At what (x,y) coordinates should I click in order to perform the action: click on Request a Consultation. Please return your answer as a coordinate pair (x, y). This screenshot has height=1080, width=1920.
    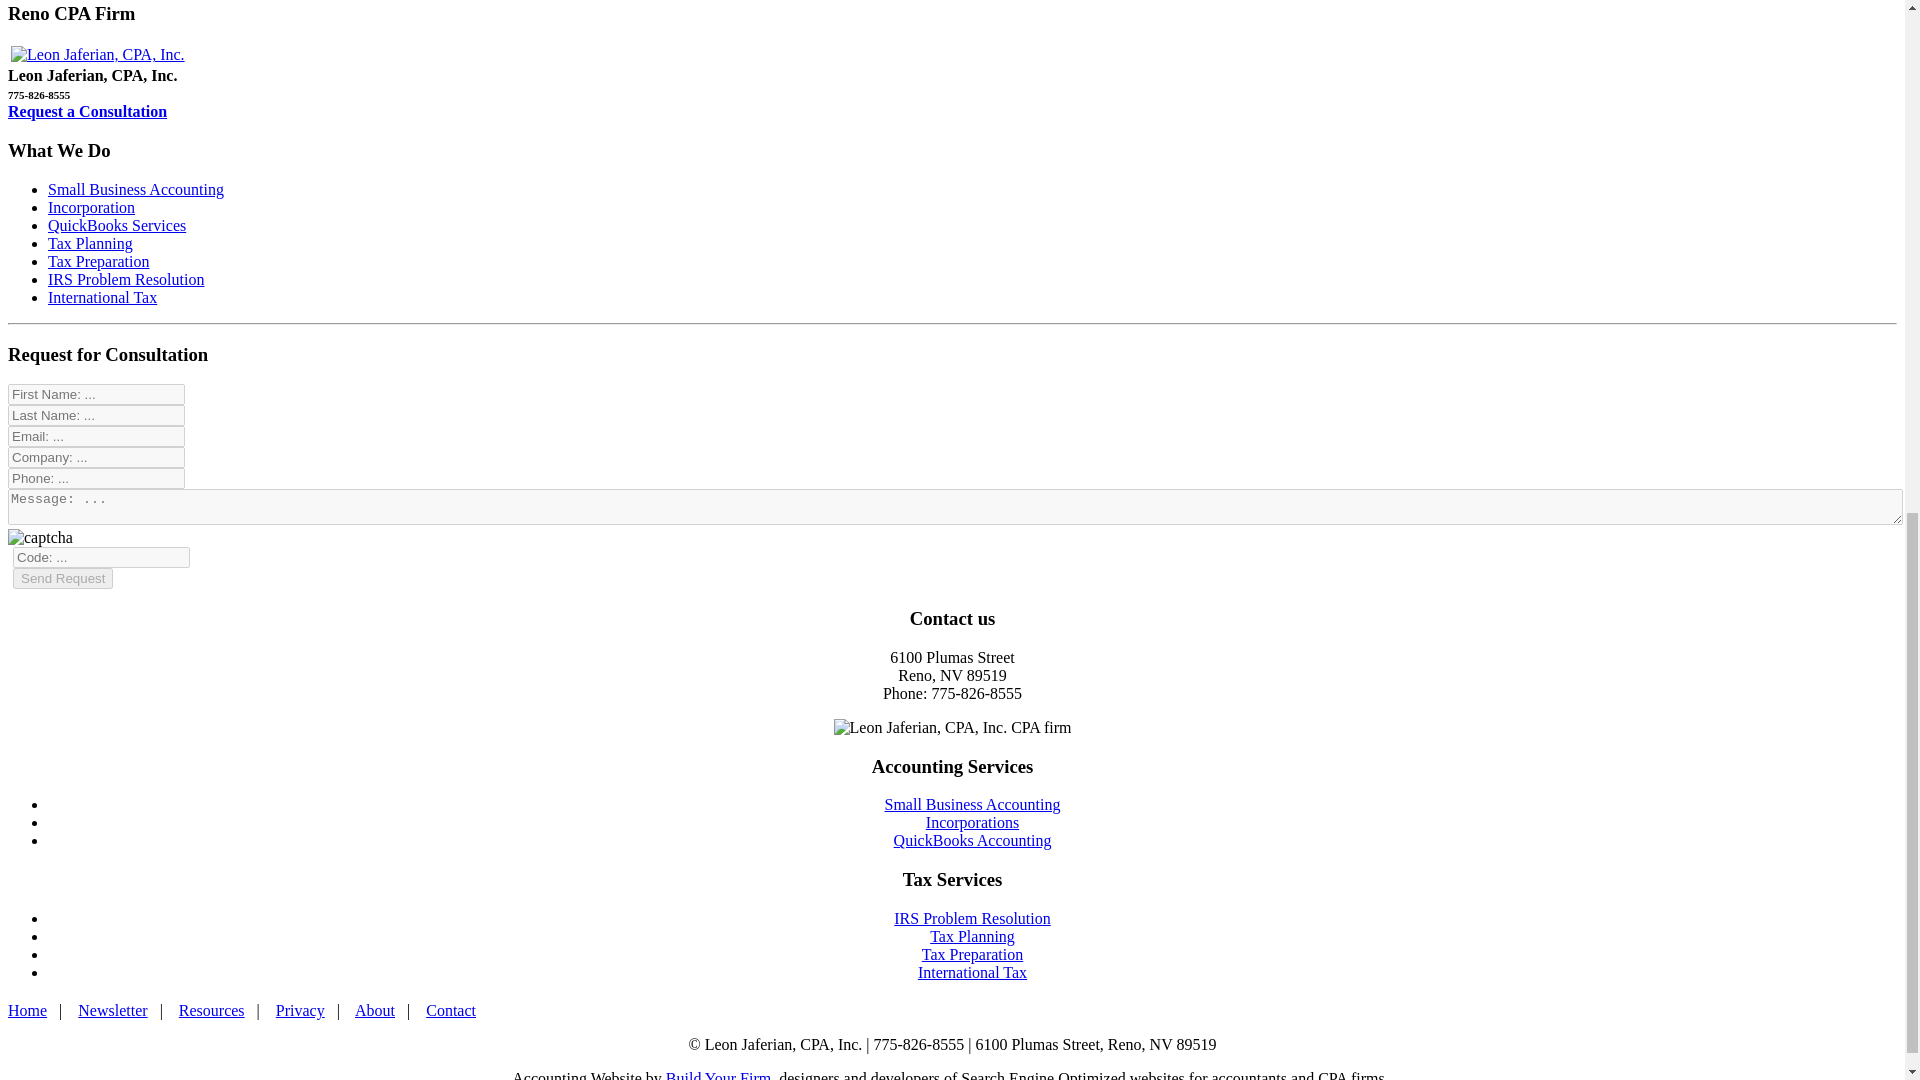
    Looking at the image, I should click on (87, 110).